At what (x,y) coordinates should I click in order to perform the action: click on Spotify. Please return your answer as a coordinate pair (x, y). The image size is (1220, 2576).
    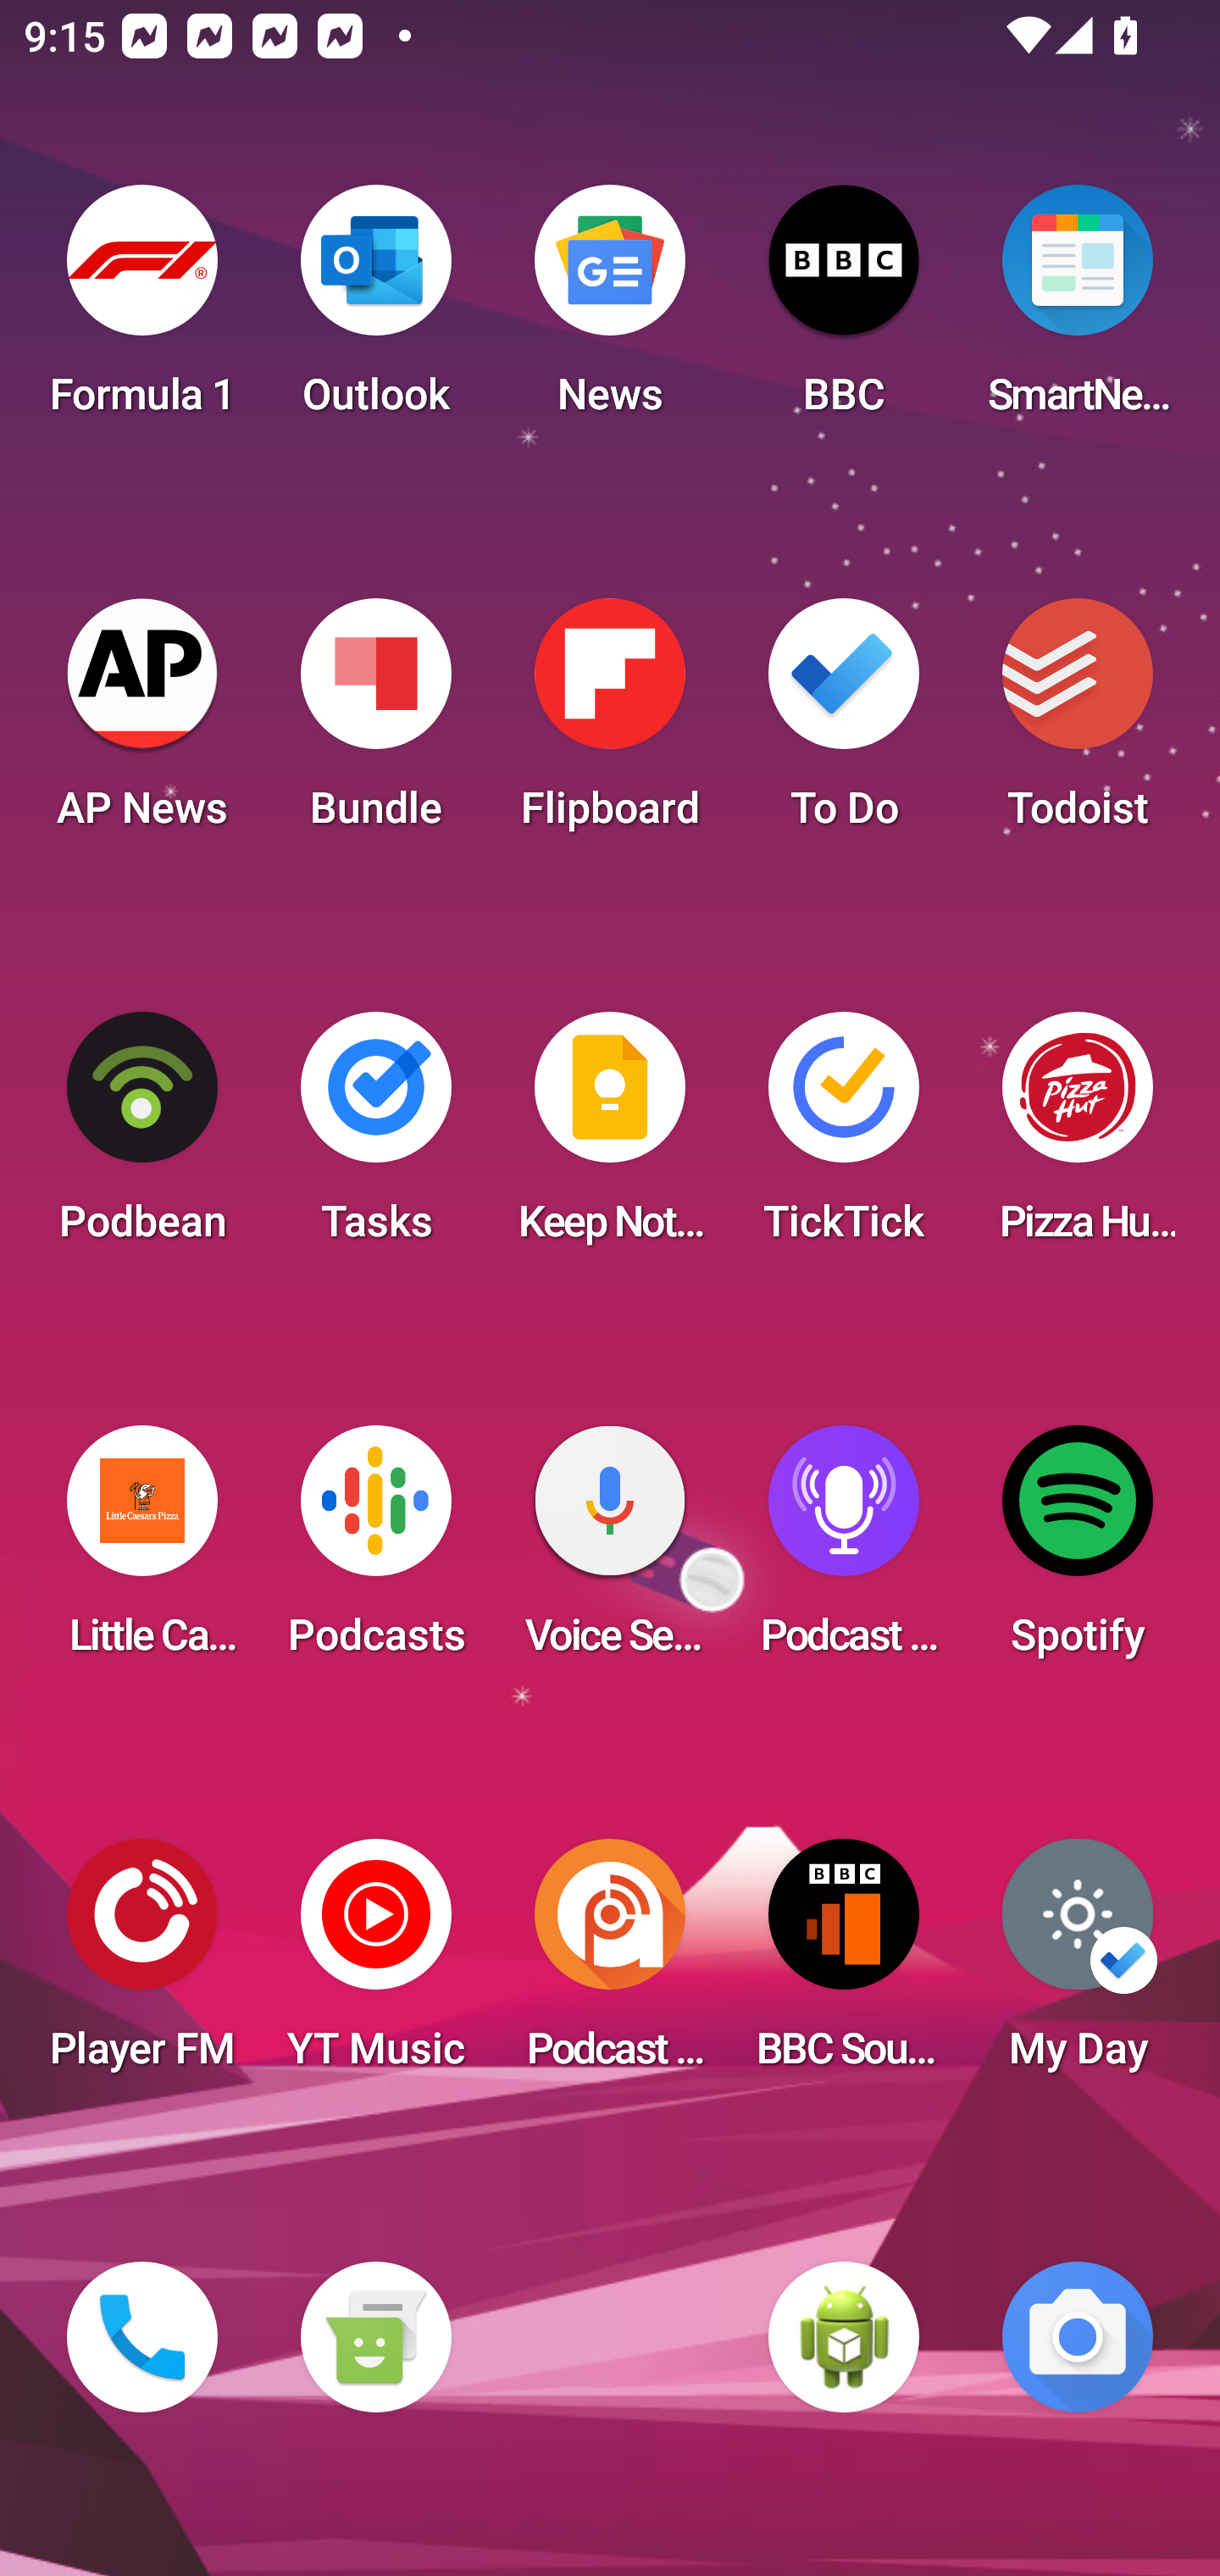
    Looking at the image, I should click on (1078, 1551).